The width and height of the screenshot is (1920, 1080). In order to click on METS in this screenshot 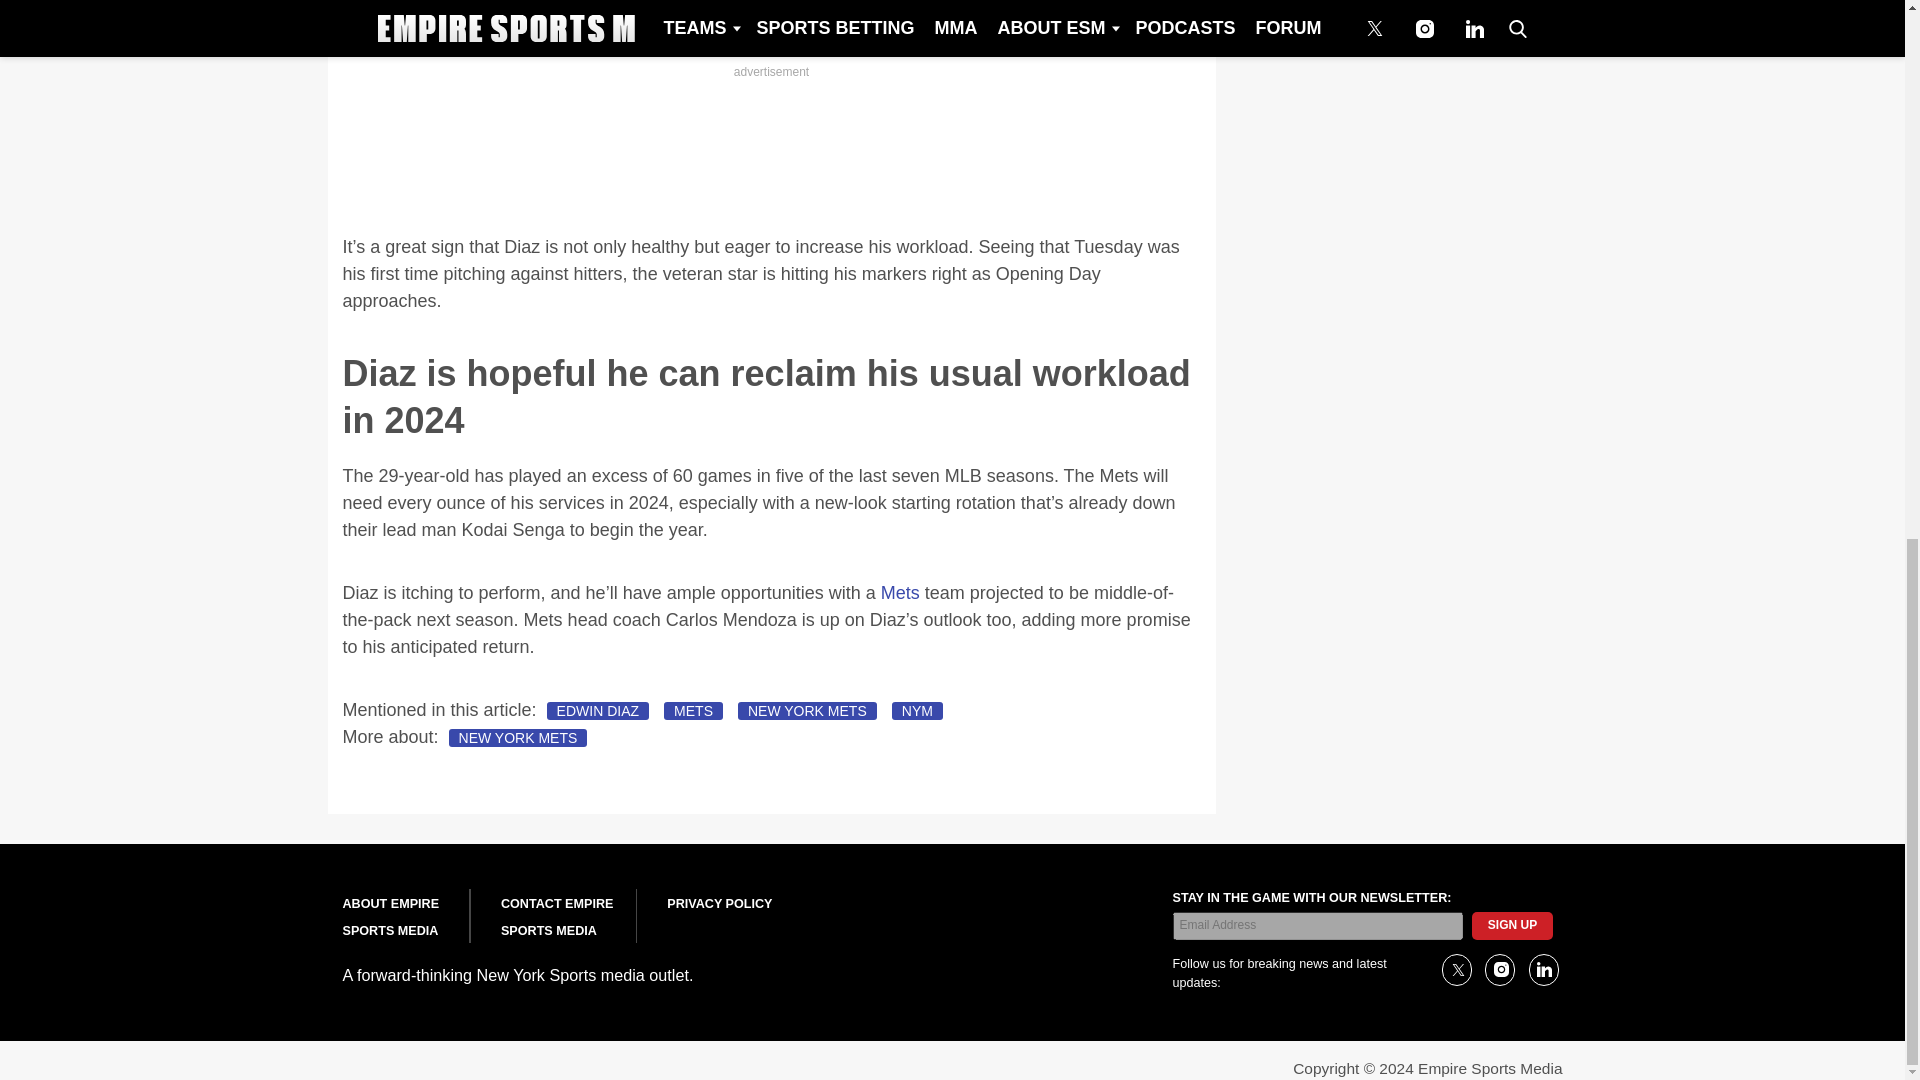, I will do `click(694, 711)`.